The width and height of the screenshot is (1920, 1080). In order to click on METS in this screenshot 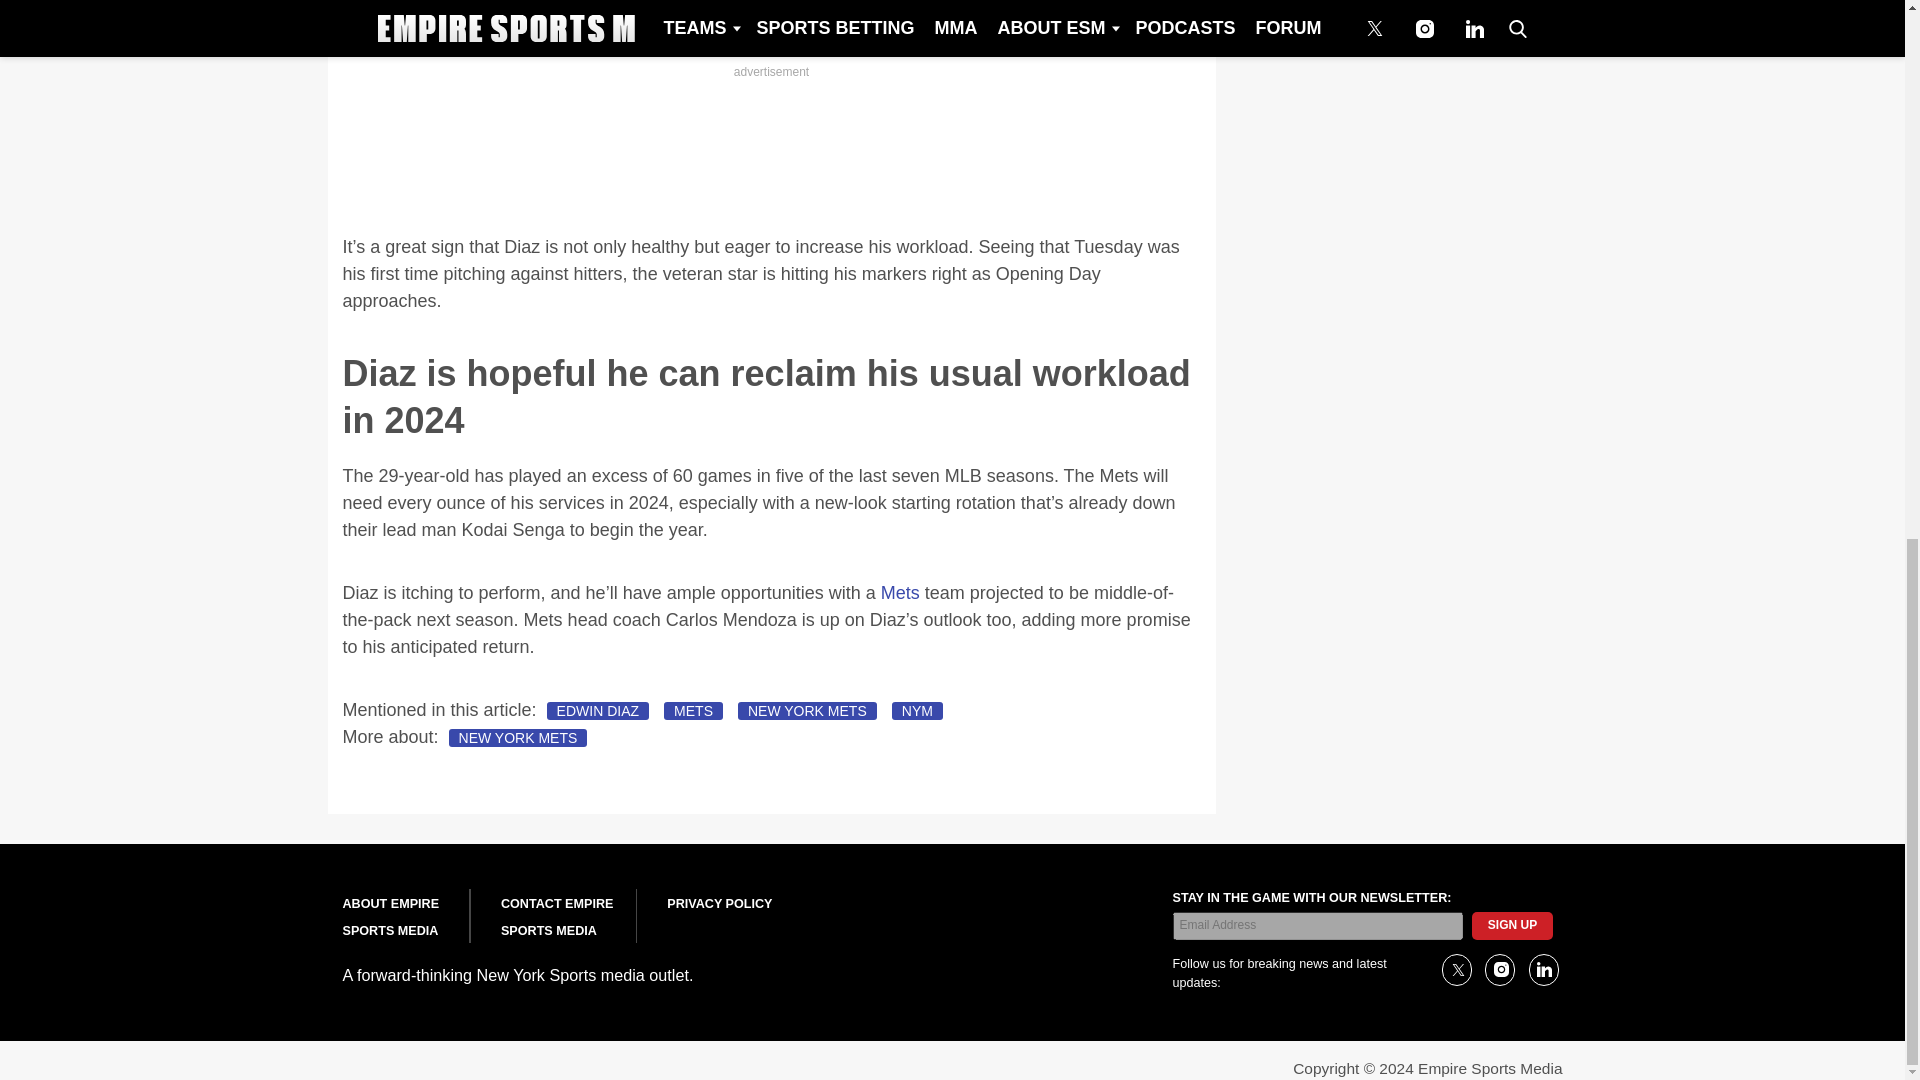, I will do `click(694, 711)`.